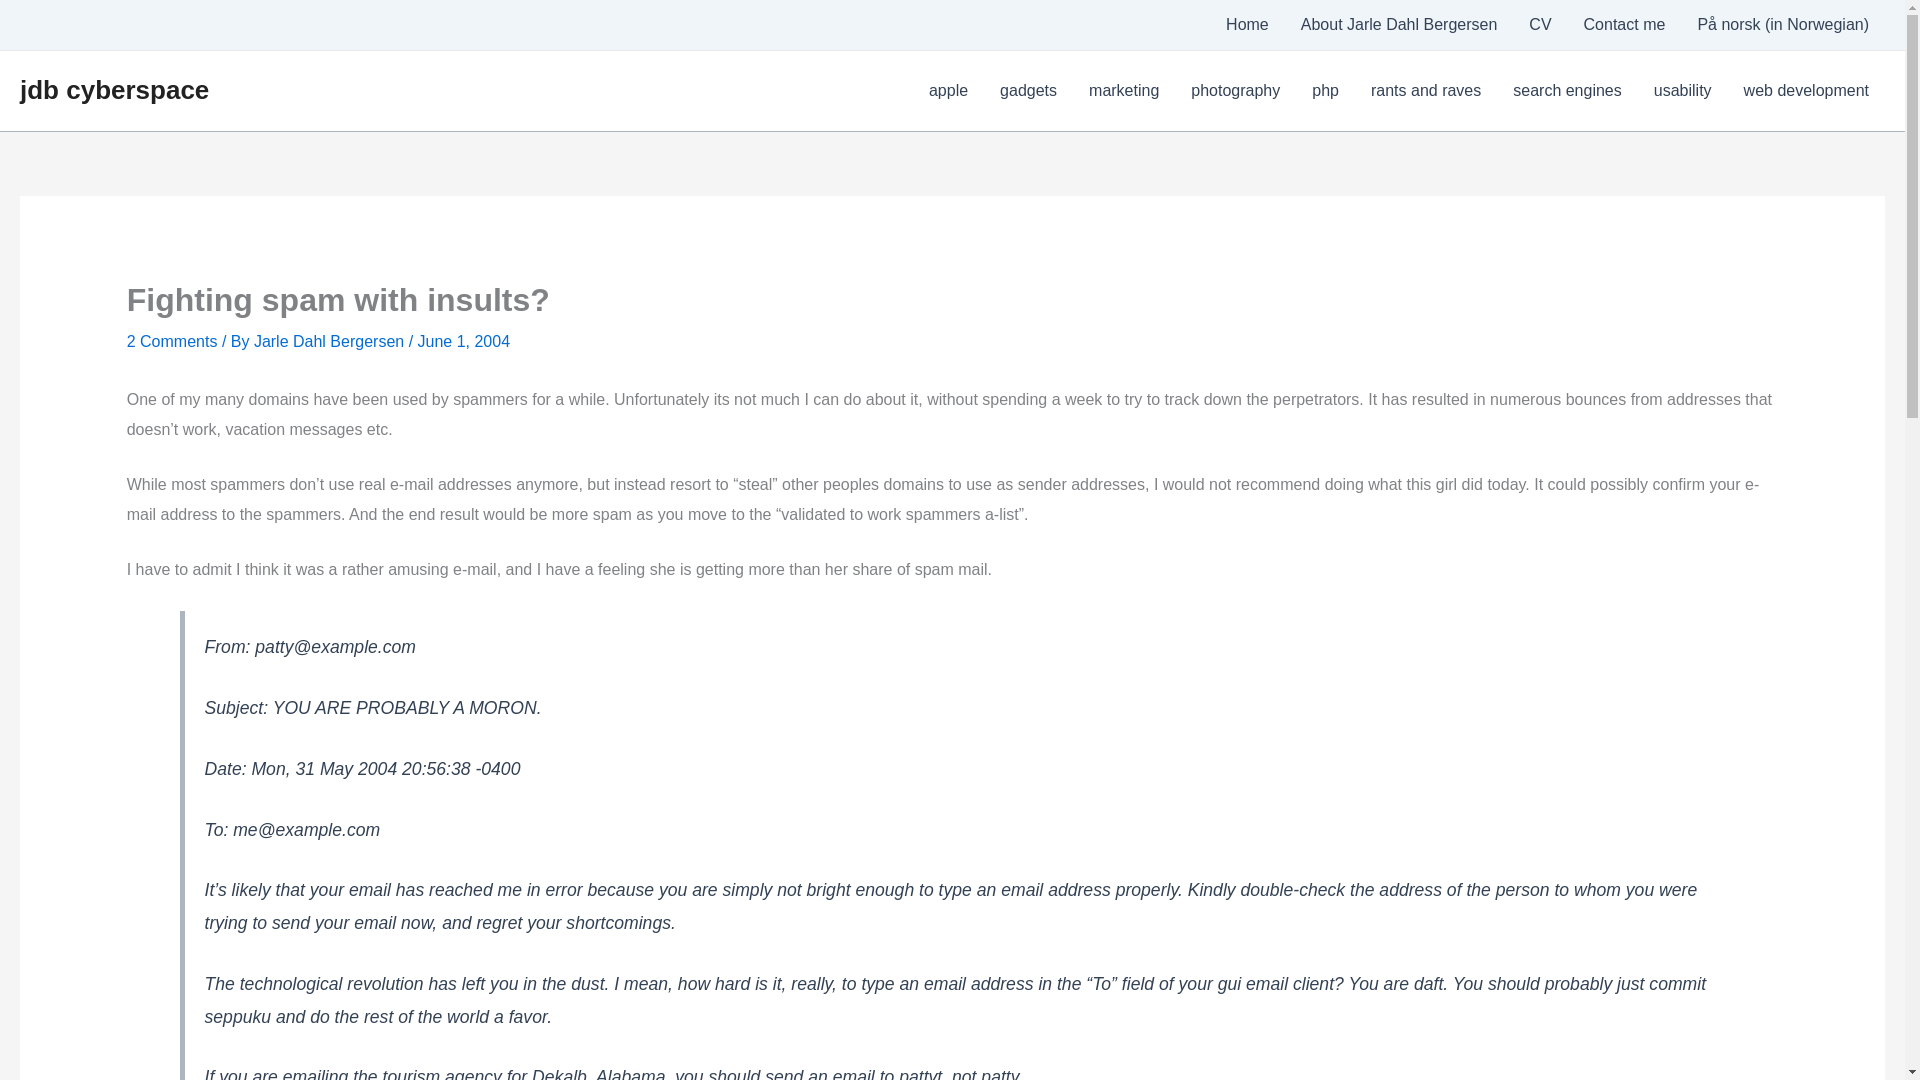  What do you see at coordinates (1326, 90) in the screenshot?
I see `php` at bounding box center [1326, 90].